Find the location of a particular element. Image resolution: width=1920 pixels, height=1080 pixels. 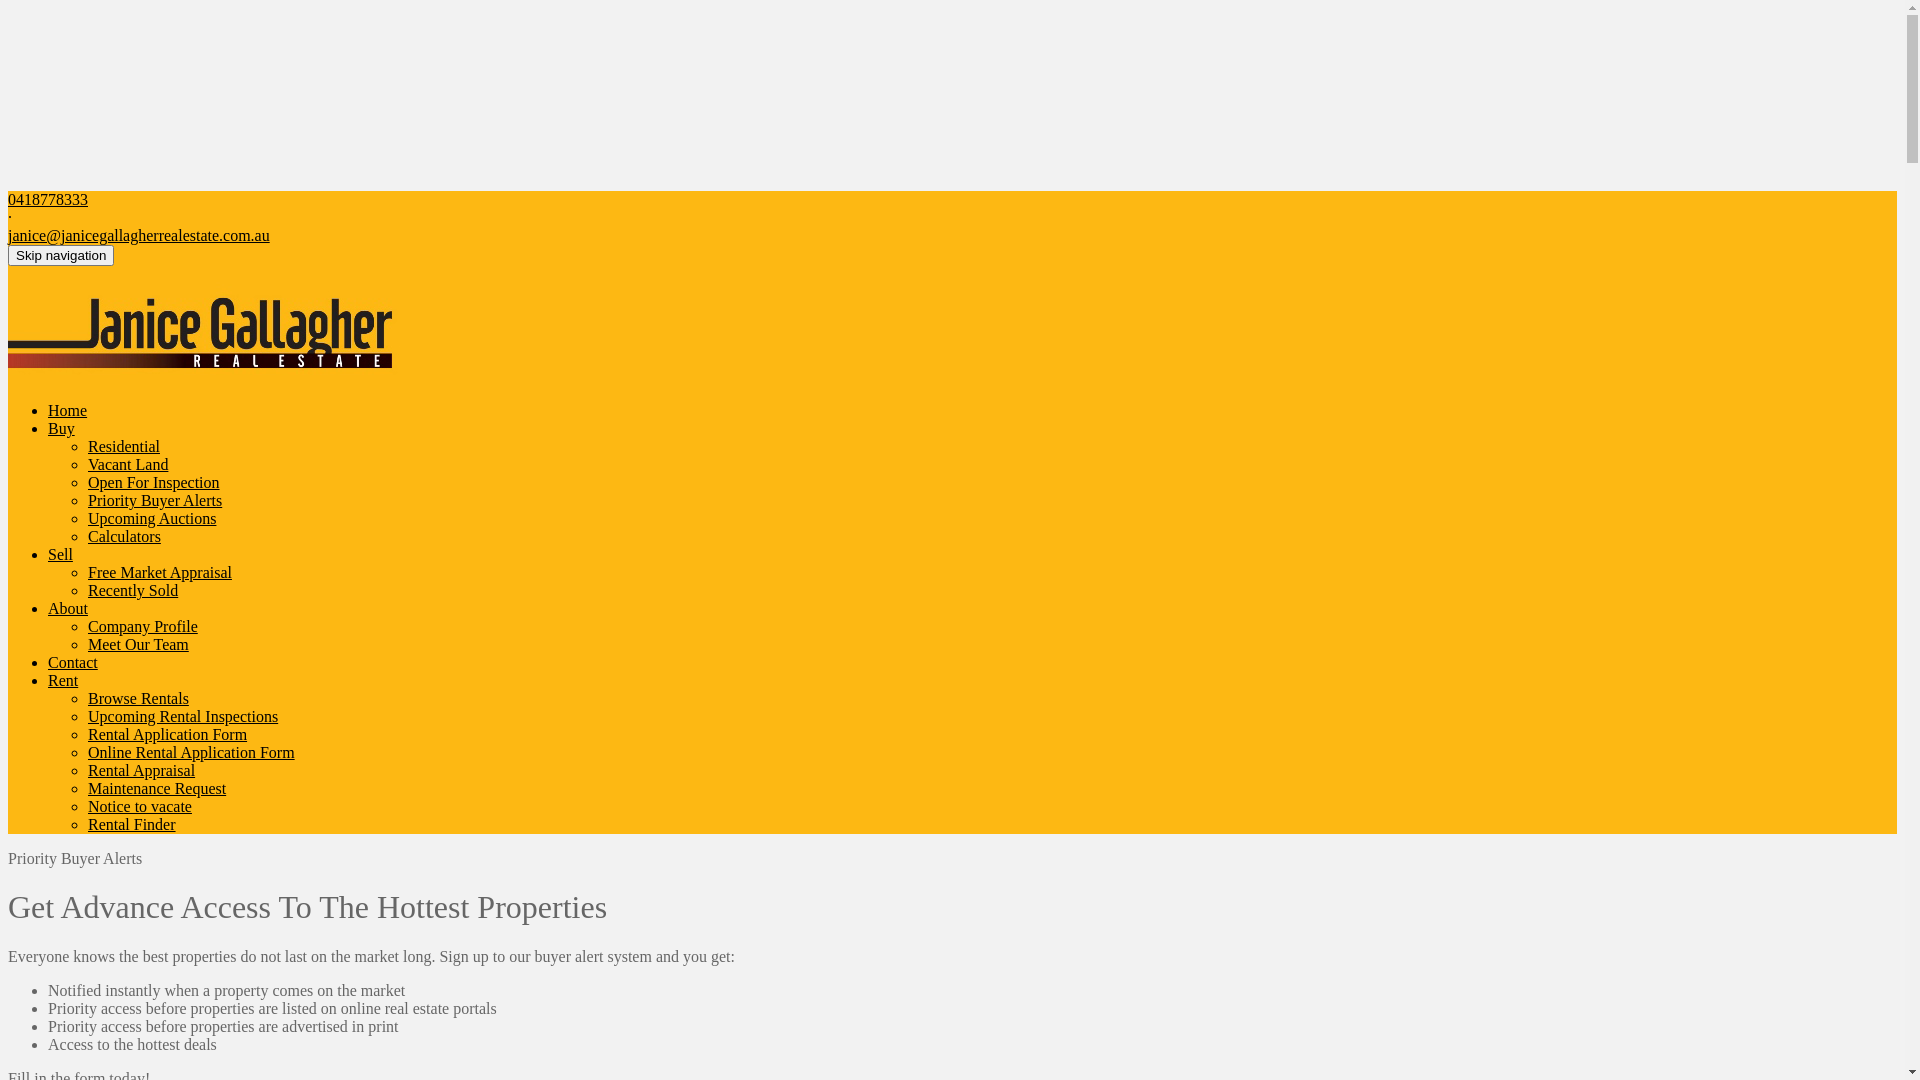

Online Rental Application Form is located at coordinates (192, 752).